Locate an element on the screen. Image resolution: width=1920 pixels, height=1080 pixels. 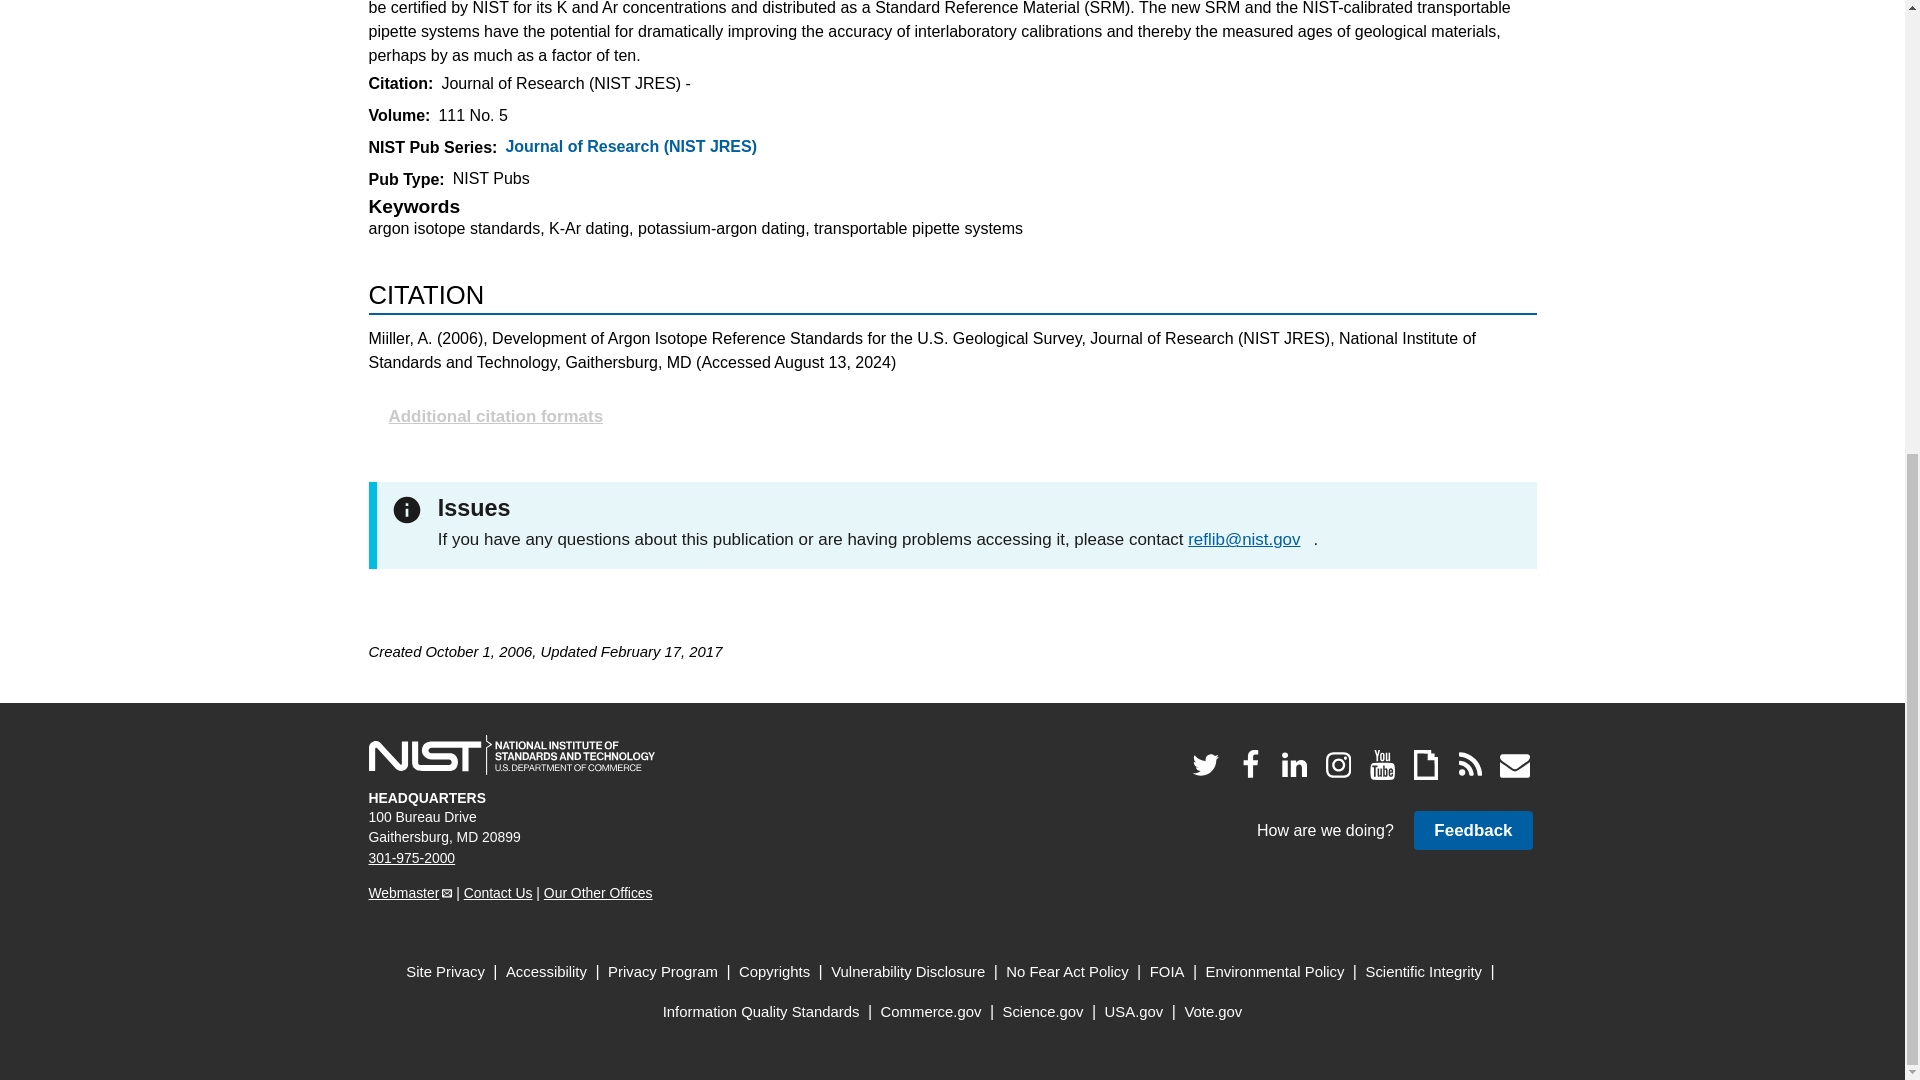
National Institute of Standards and Technology is located at coordinates (511, 755).